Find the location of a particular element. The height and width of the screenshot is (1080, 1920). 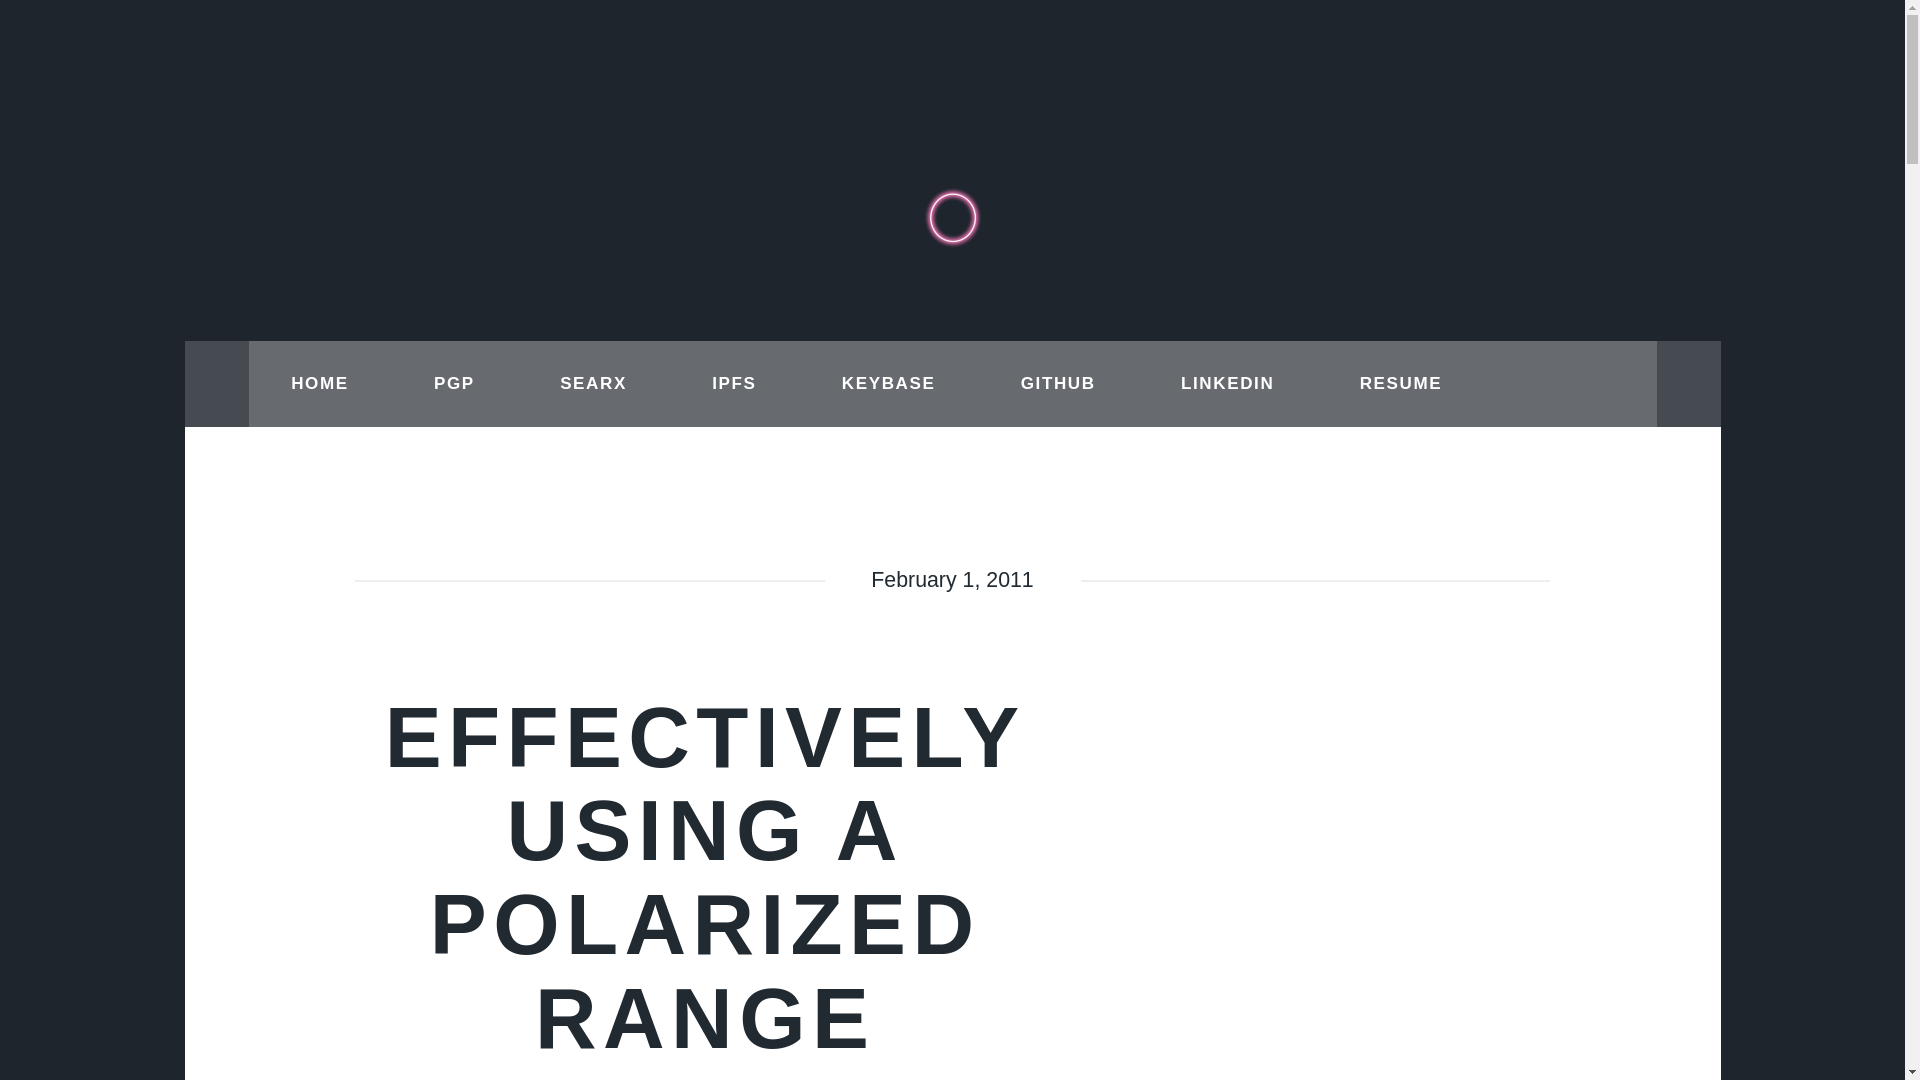

RESUME is located at coordinates (1400, 384).